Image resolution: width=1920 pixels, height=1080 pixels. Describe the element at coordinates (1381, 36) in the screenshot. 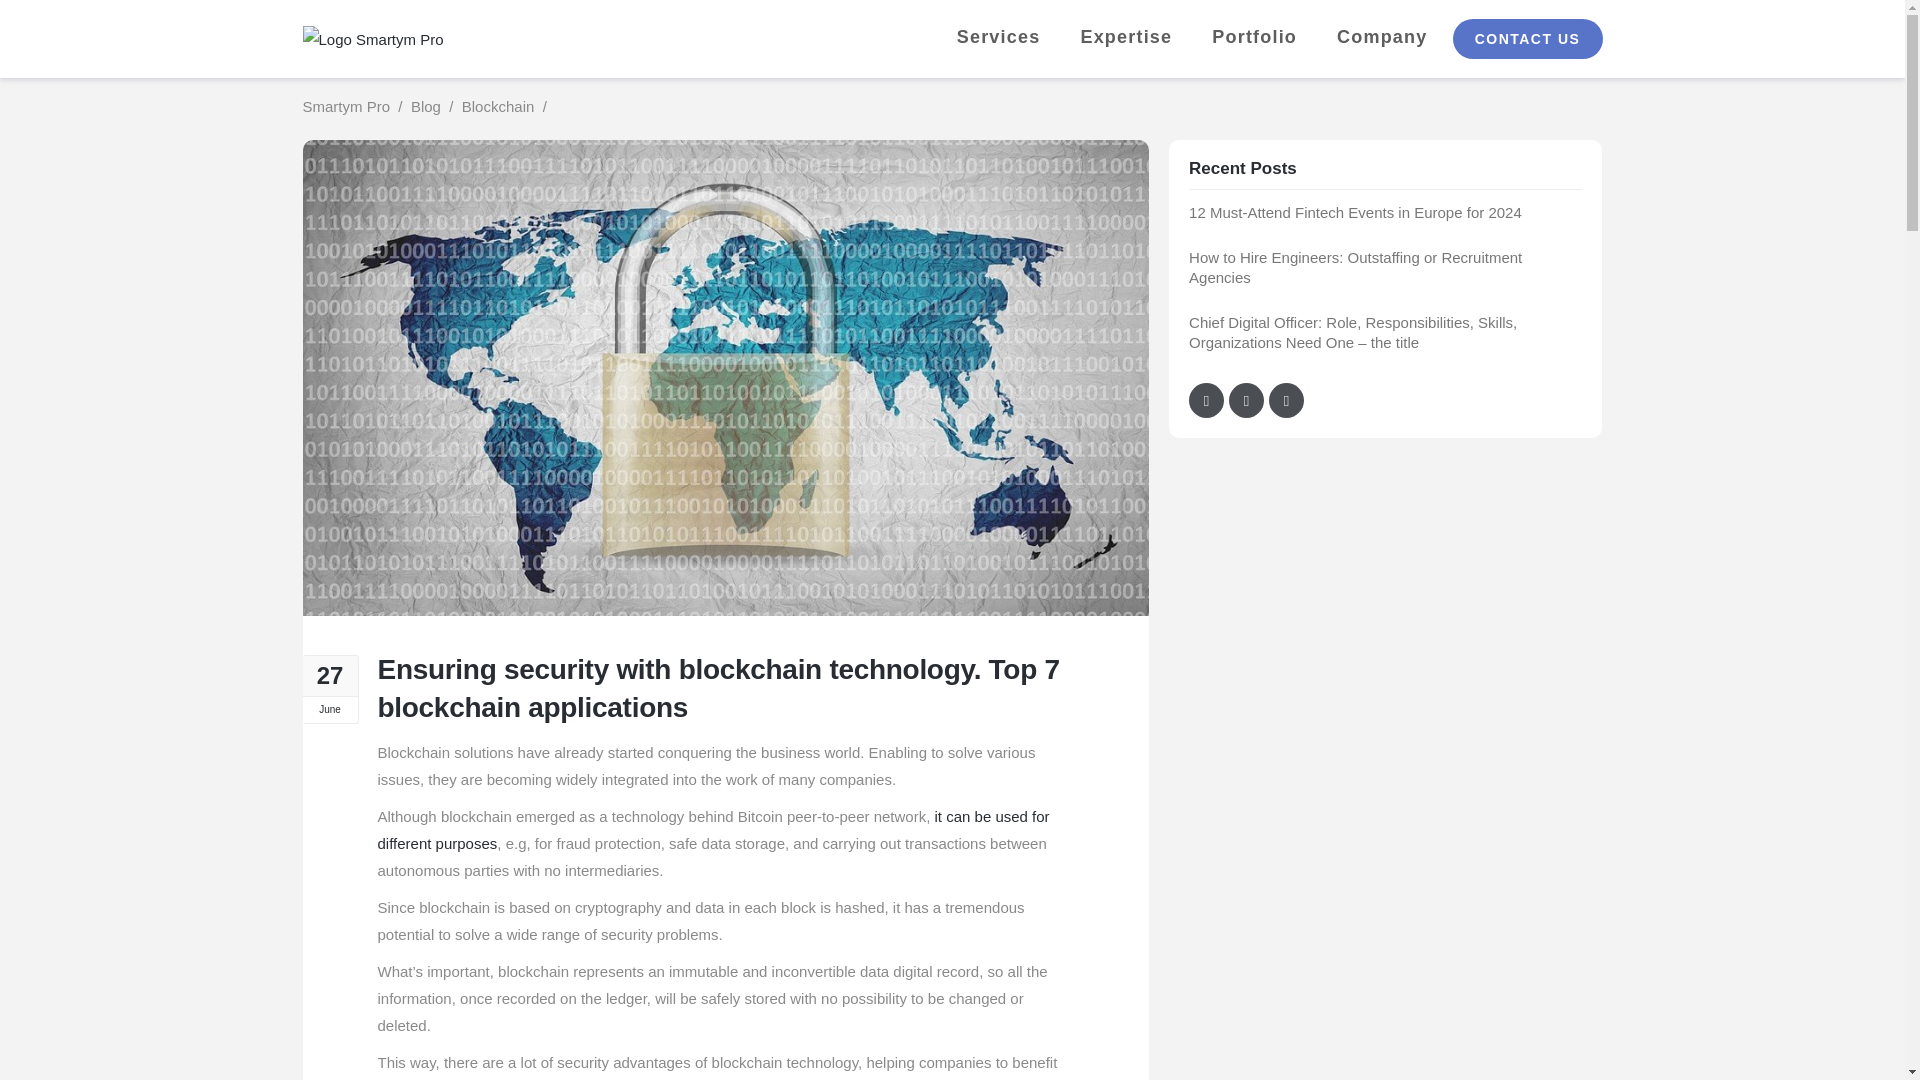

I see `Company` at that location.